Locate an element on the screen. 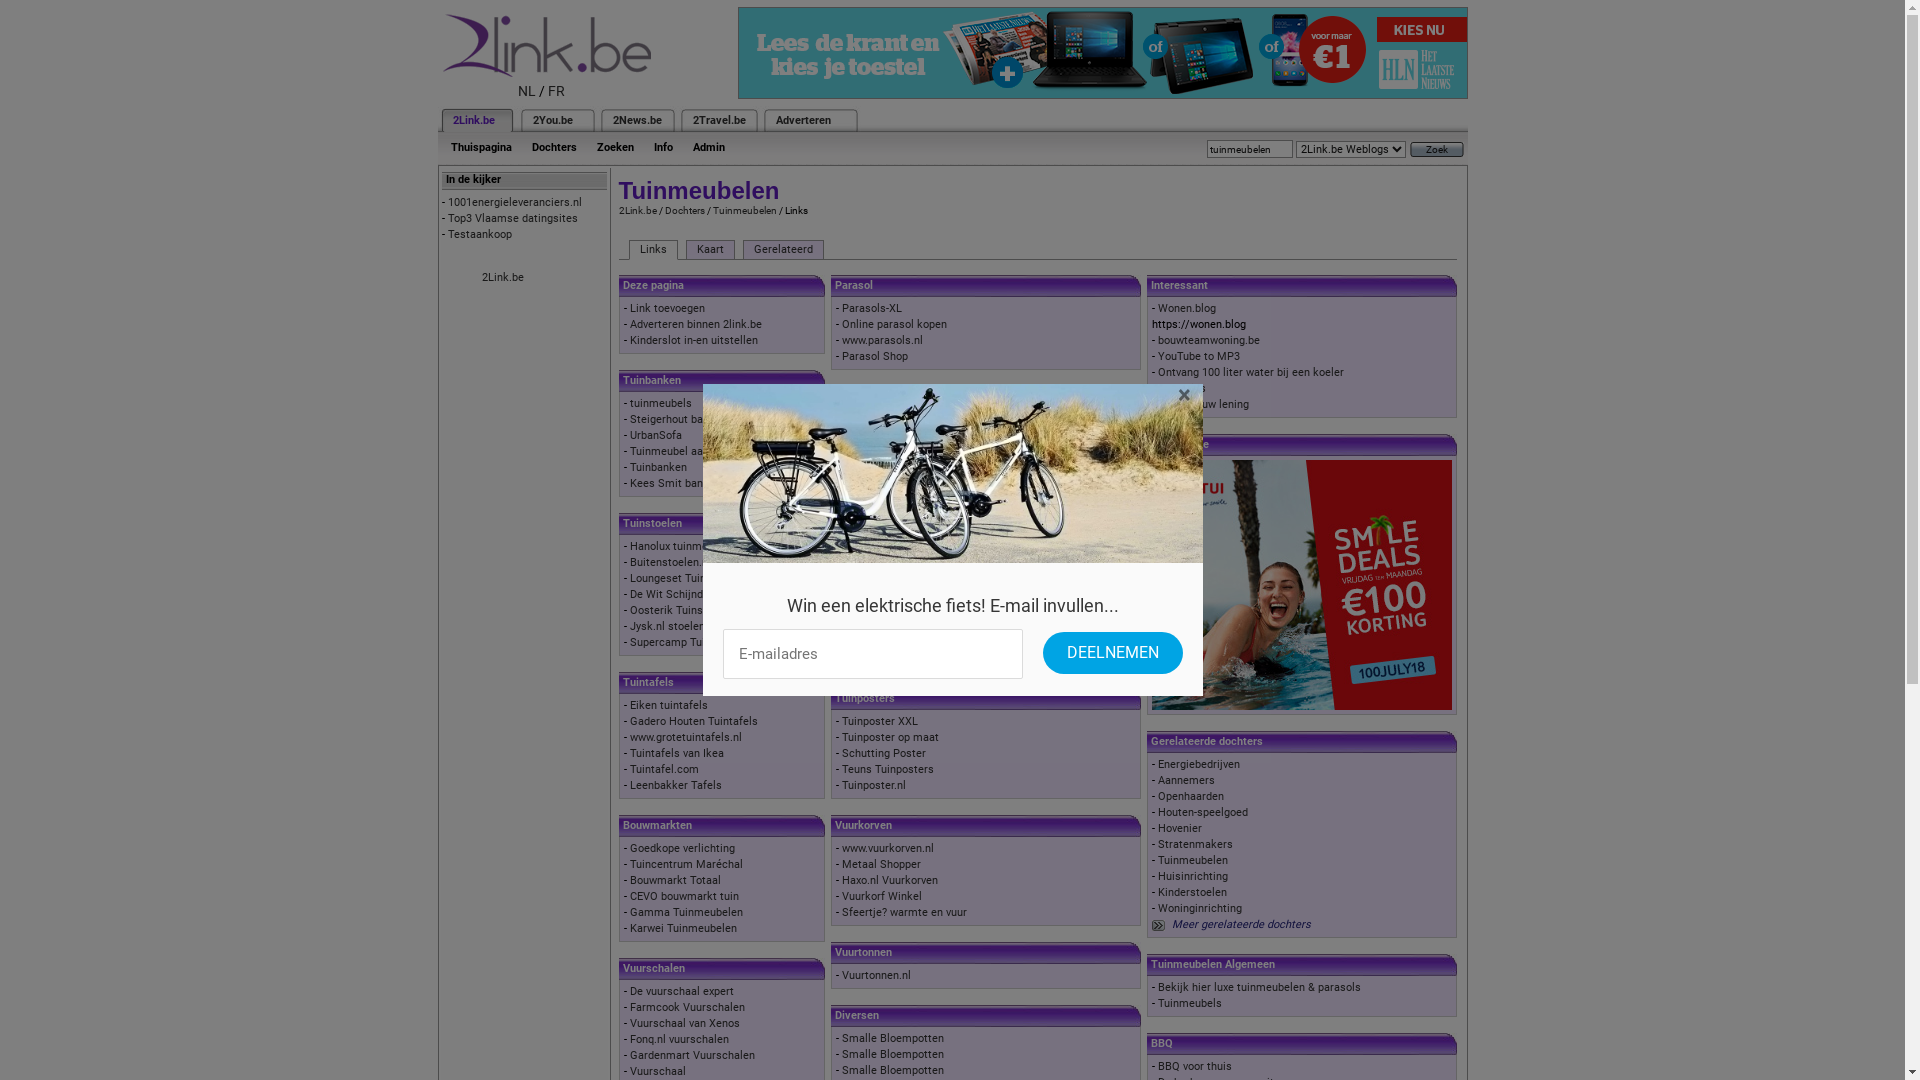 Image resolution: width=1920 pixels, height=1080 pixels. Vuurschaal van Xenos is located at coordinates (685, 1024).